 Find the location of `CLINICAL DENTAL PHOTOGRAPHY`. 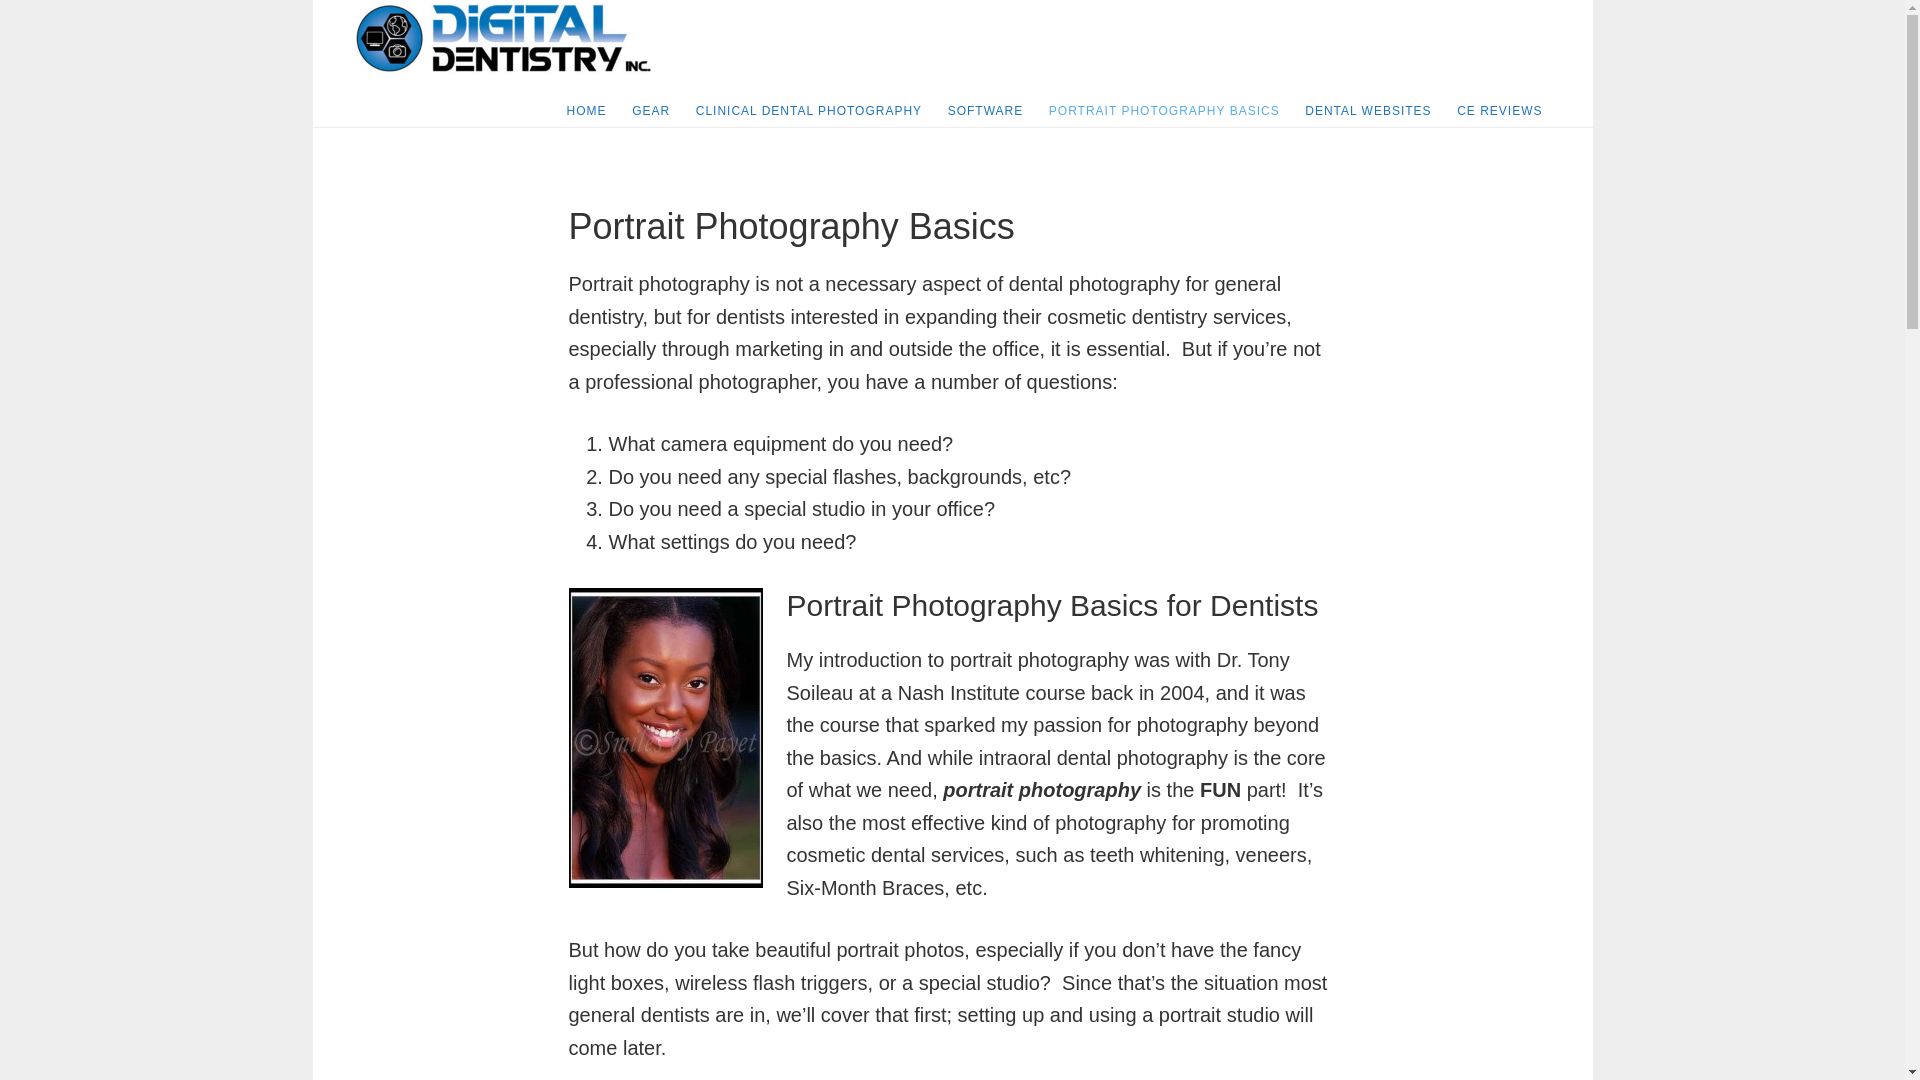

CLINICAL DENTAL PHOTOGRAPHY is located at coordinates (808, 111).